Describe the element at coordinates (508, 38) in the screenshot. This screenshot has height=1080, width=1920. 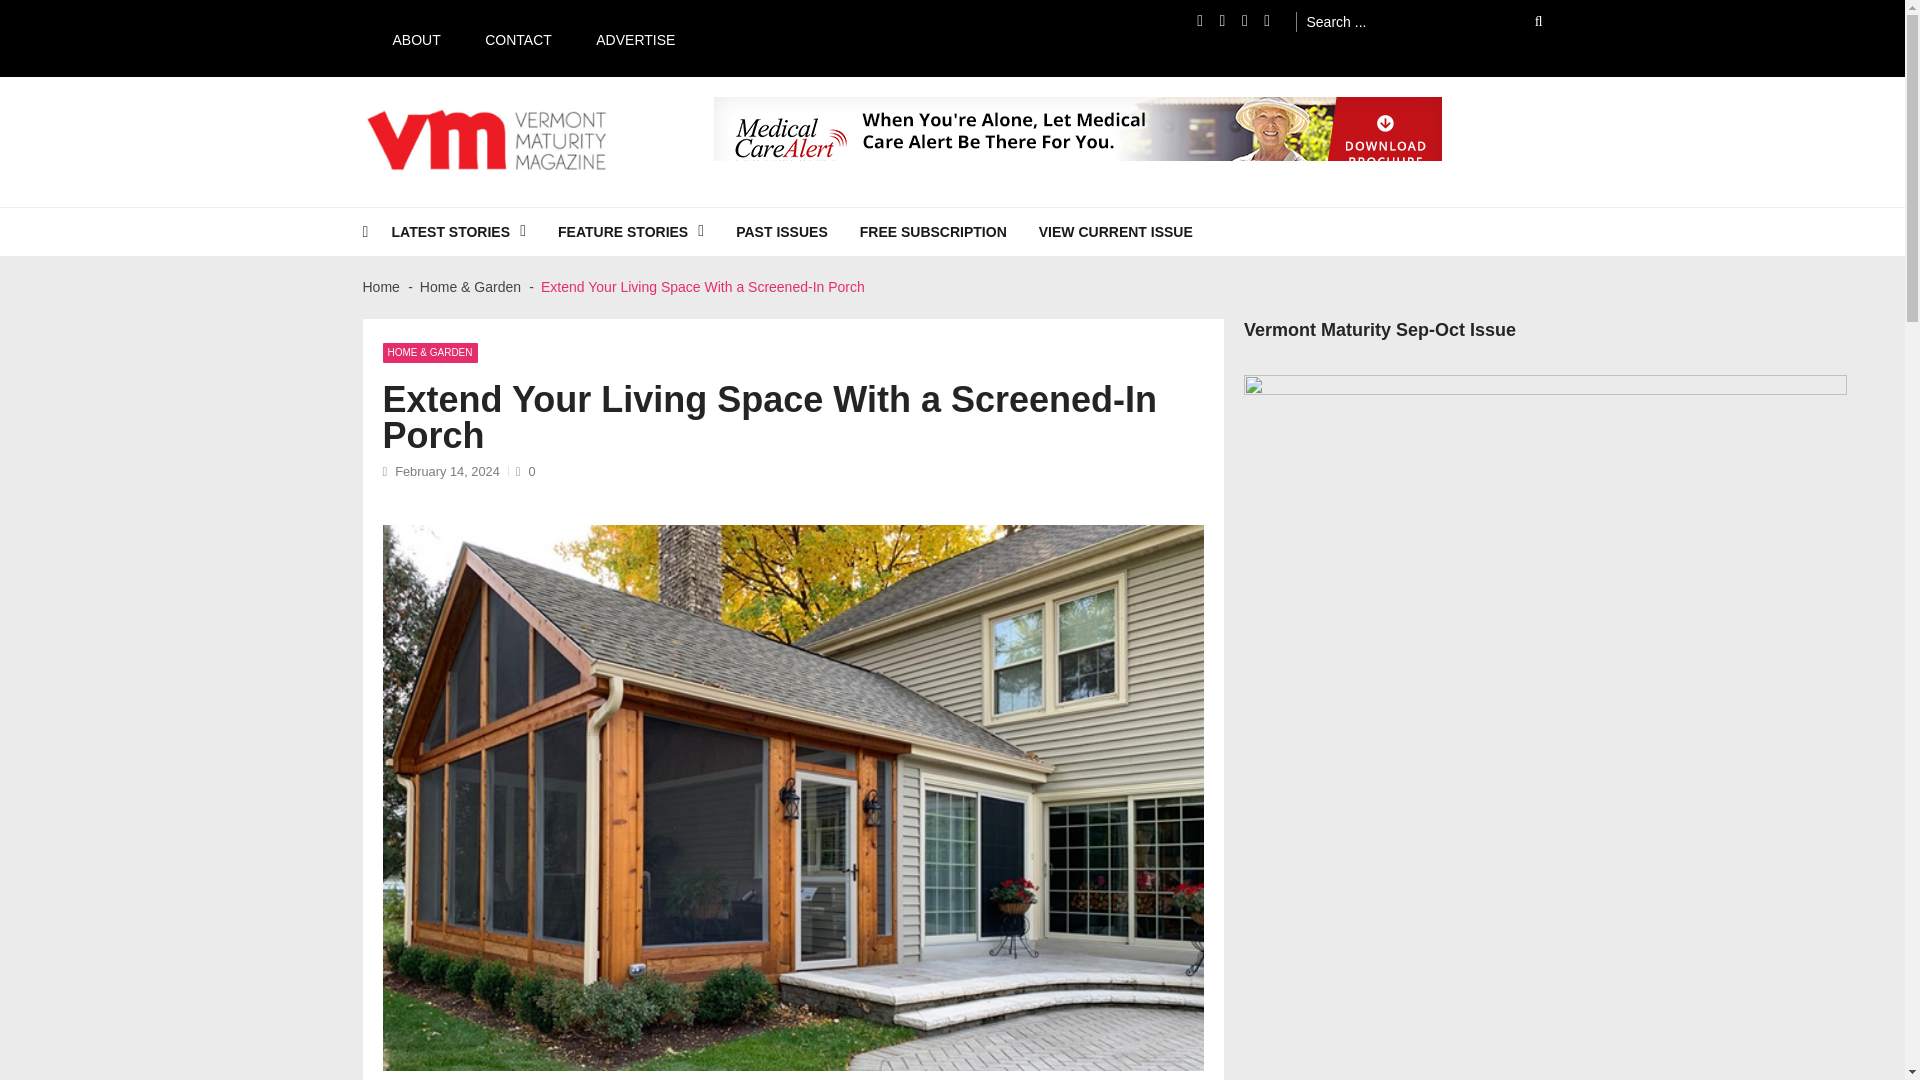
I see `CONTACT` at that location.